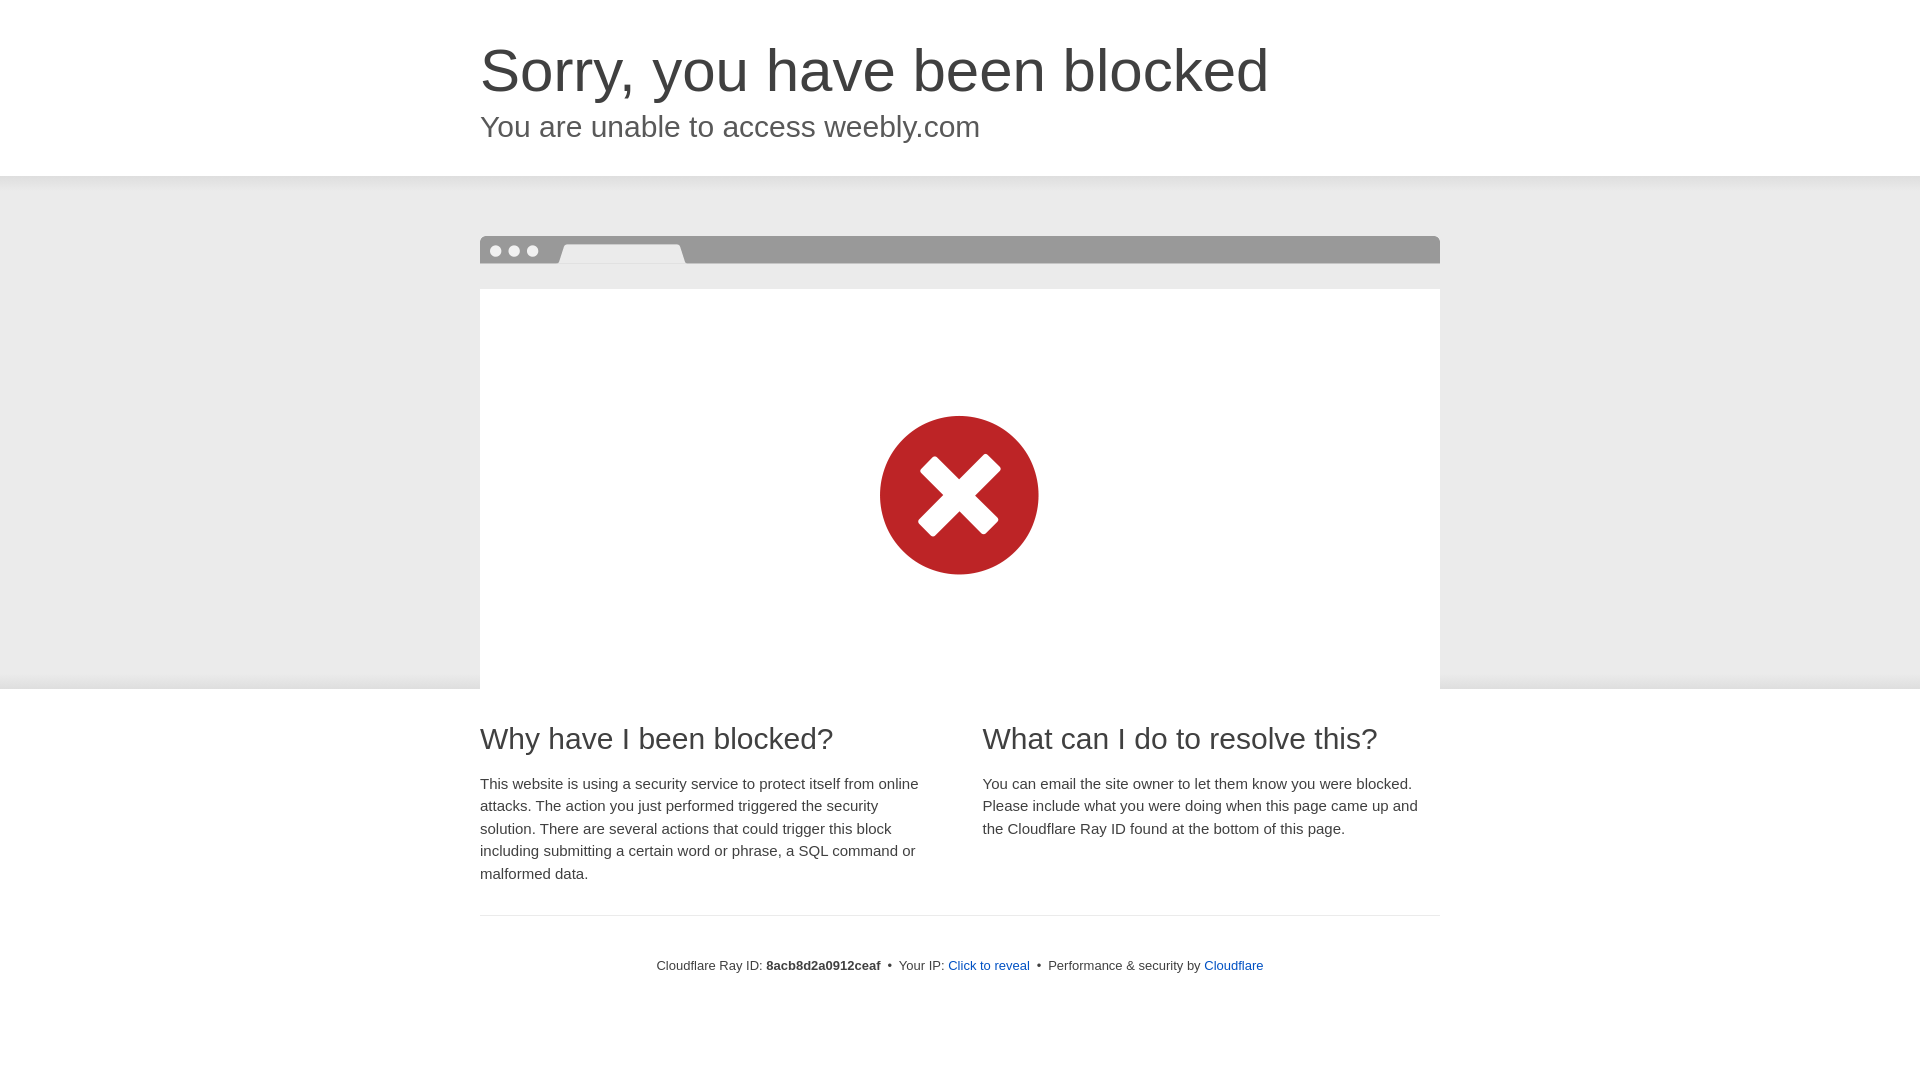 The image size is (1920, 1080). I want to click on Cloudflare, so click(1233, 965).